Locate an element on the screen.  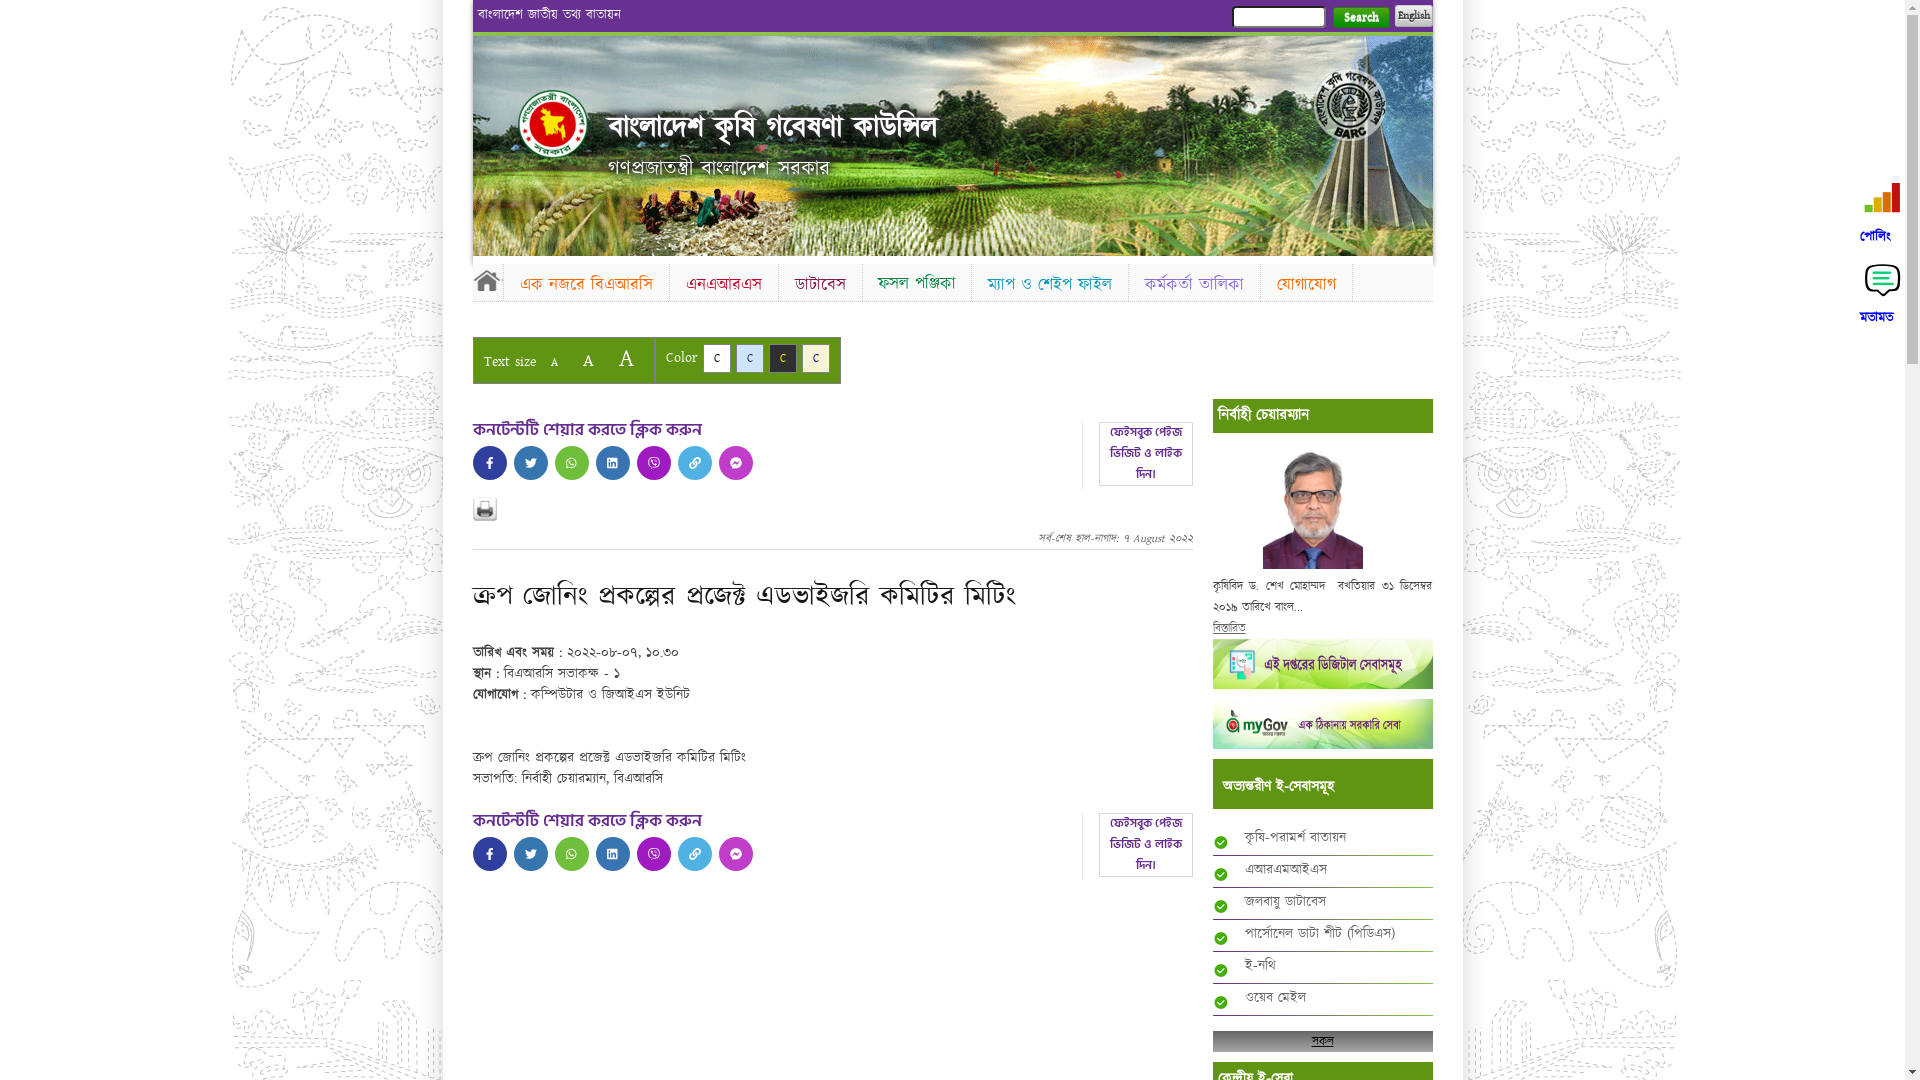
Home is located at coordinates (553, 124).